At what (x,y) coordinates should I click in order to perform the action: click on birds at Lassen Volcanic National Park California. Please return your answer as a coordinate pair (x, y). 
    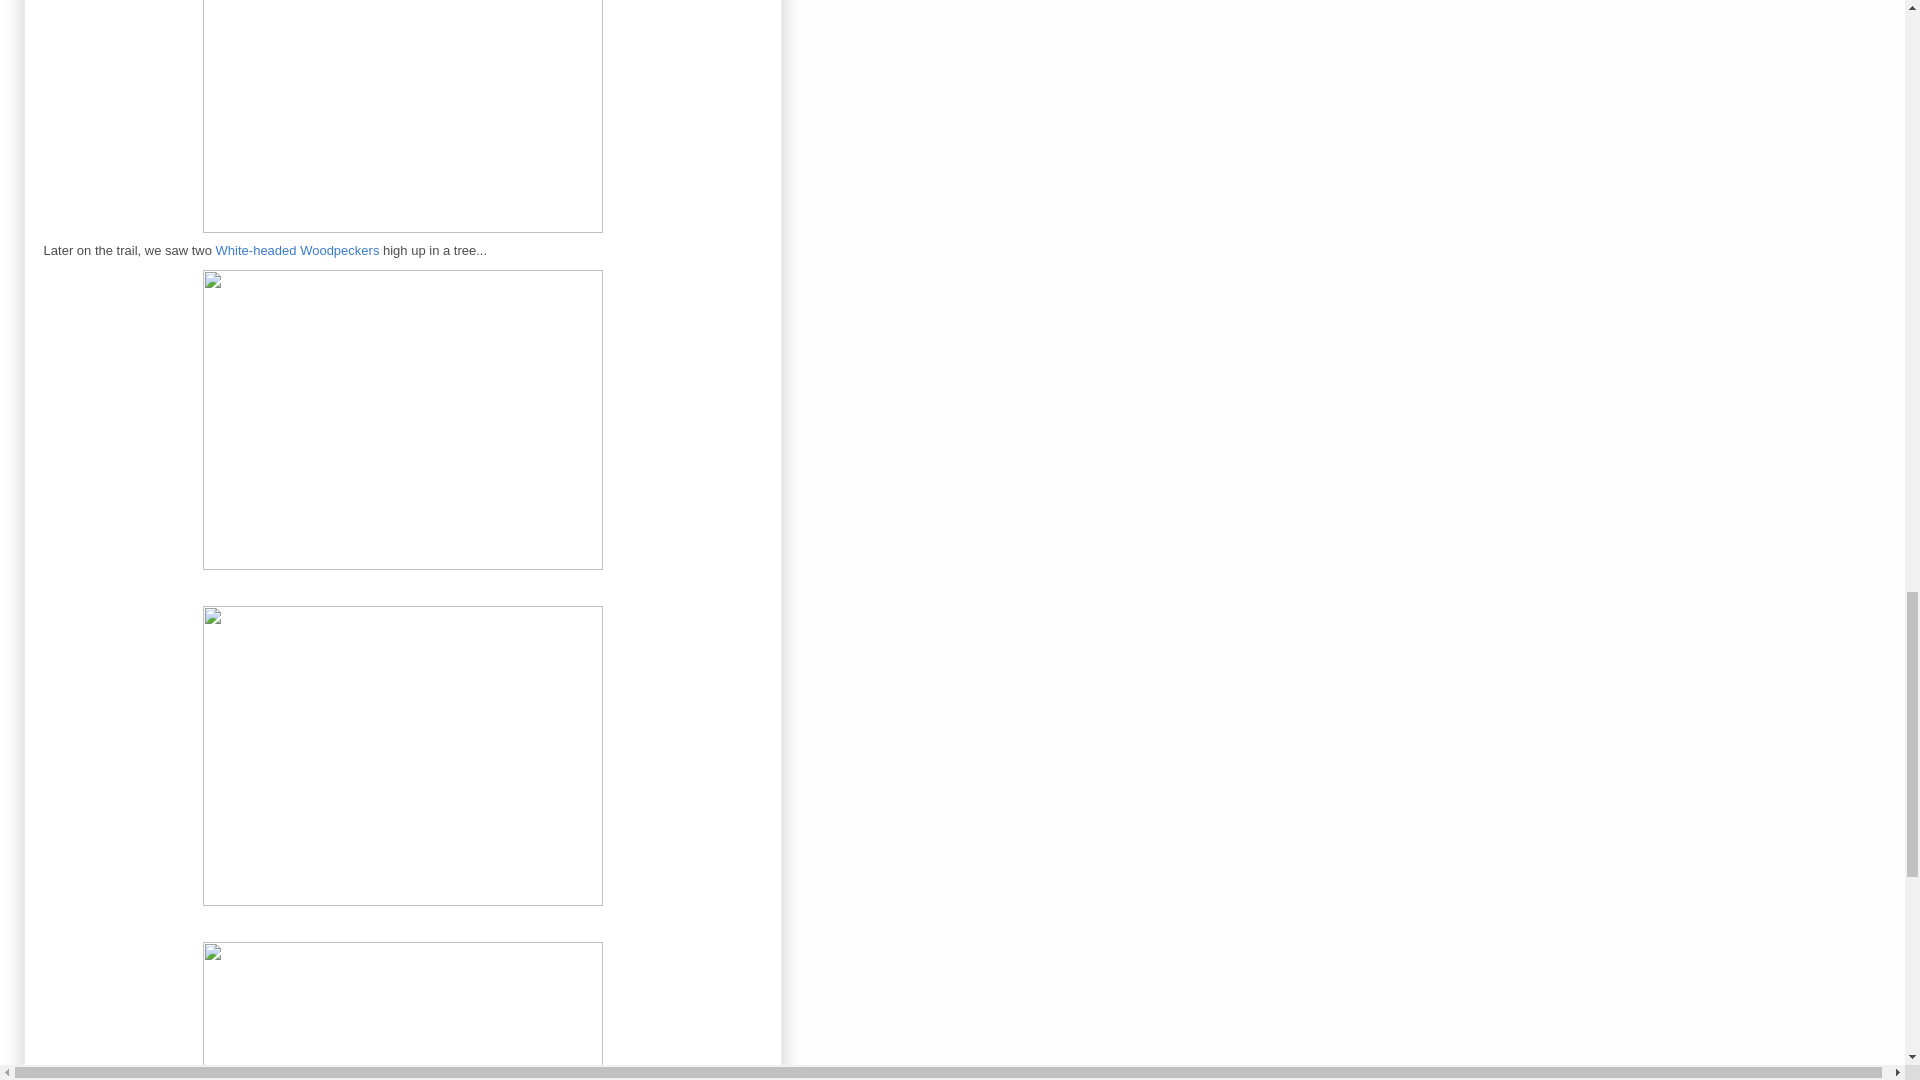
    Looking at the image, I should click on (402, 1006).